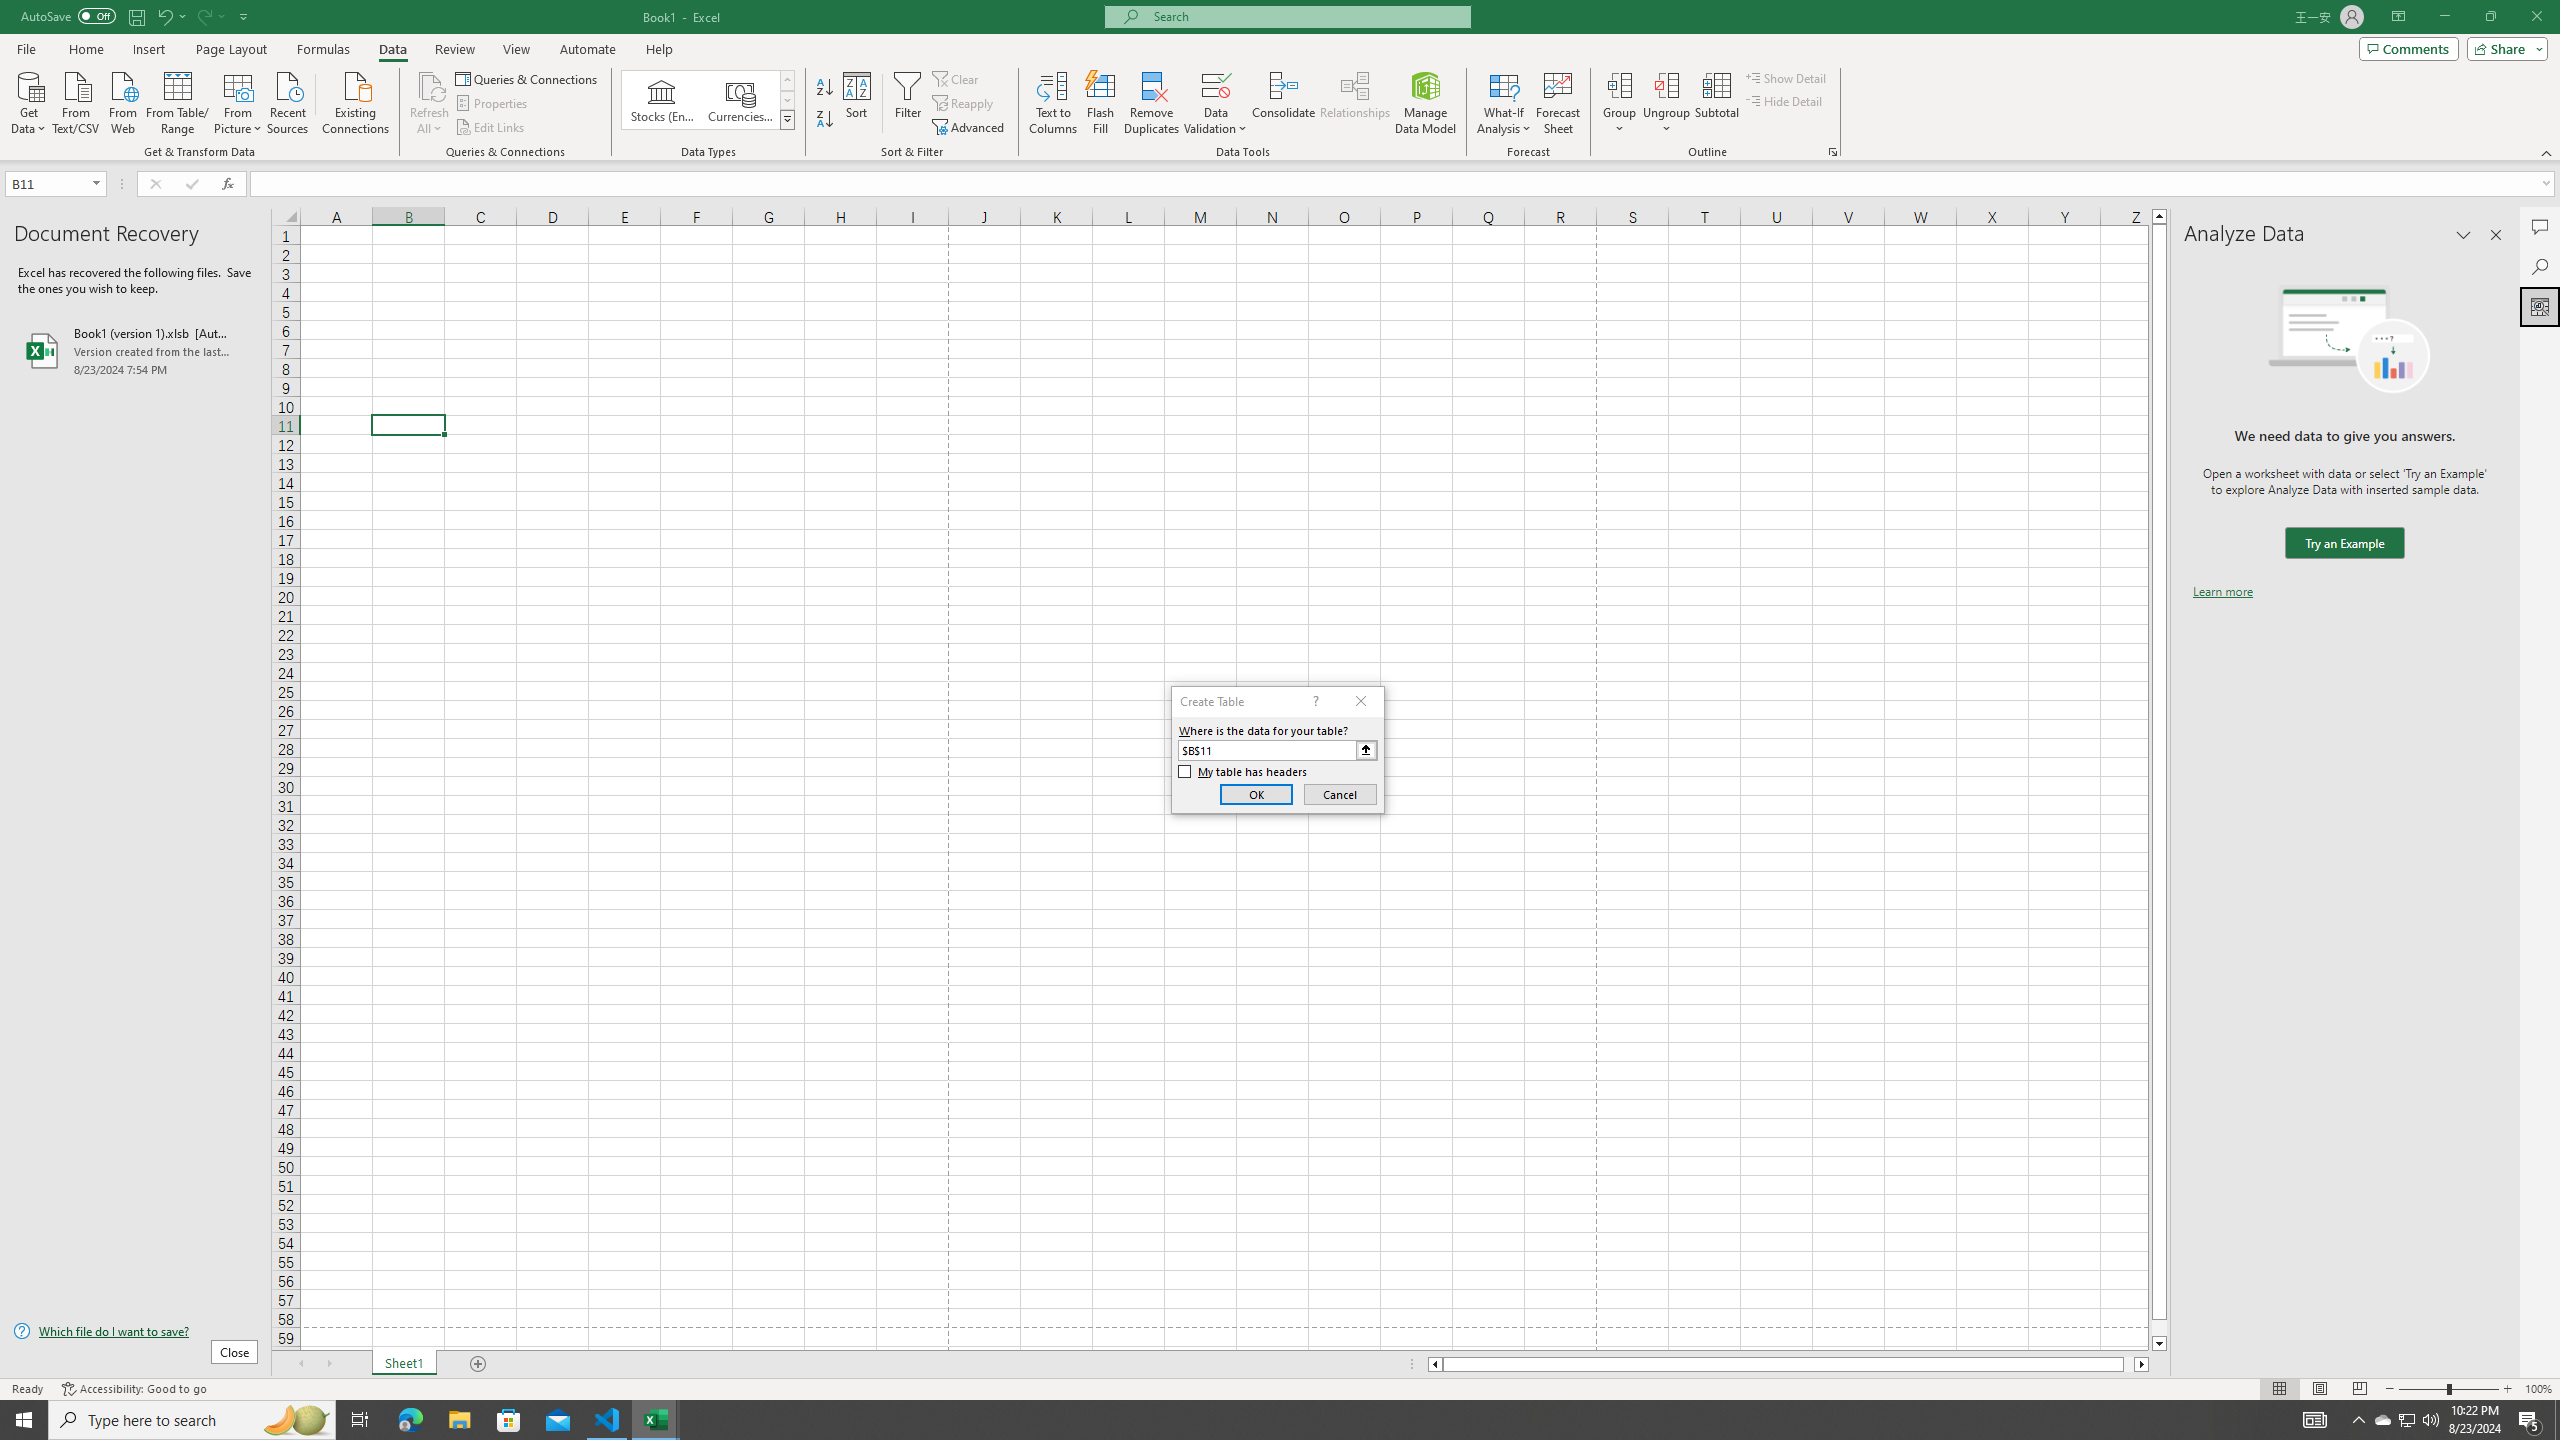  Describe the element at coordinates (244, 16) in the screenshot. I see `Customize Quick Access Toolbar` at that location.